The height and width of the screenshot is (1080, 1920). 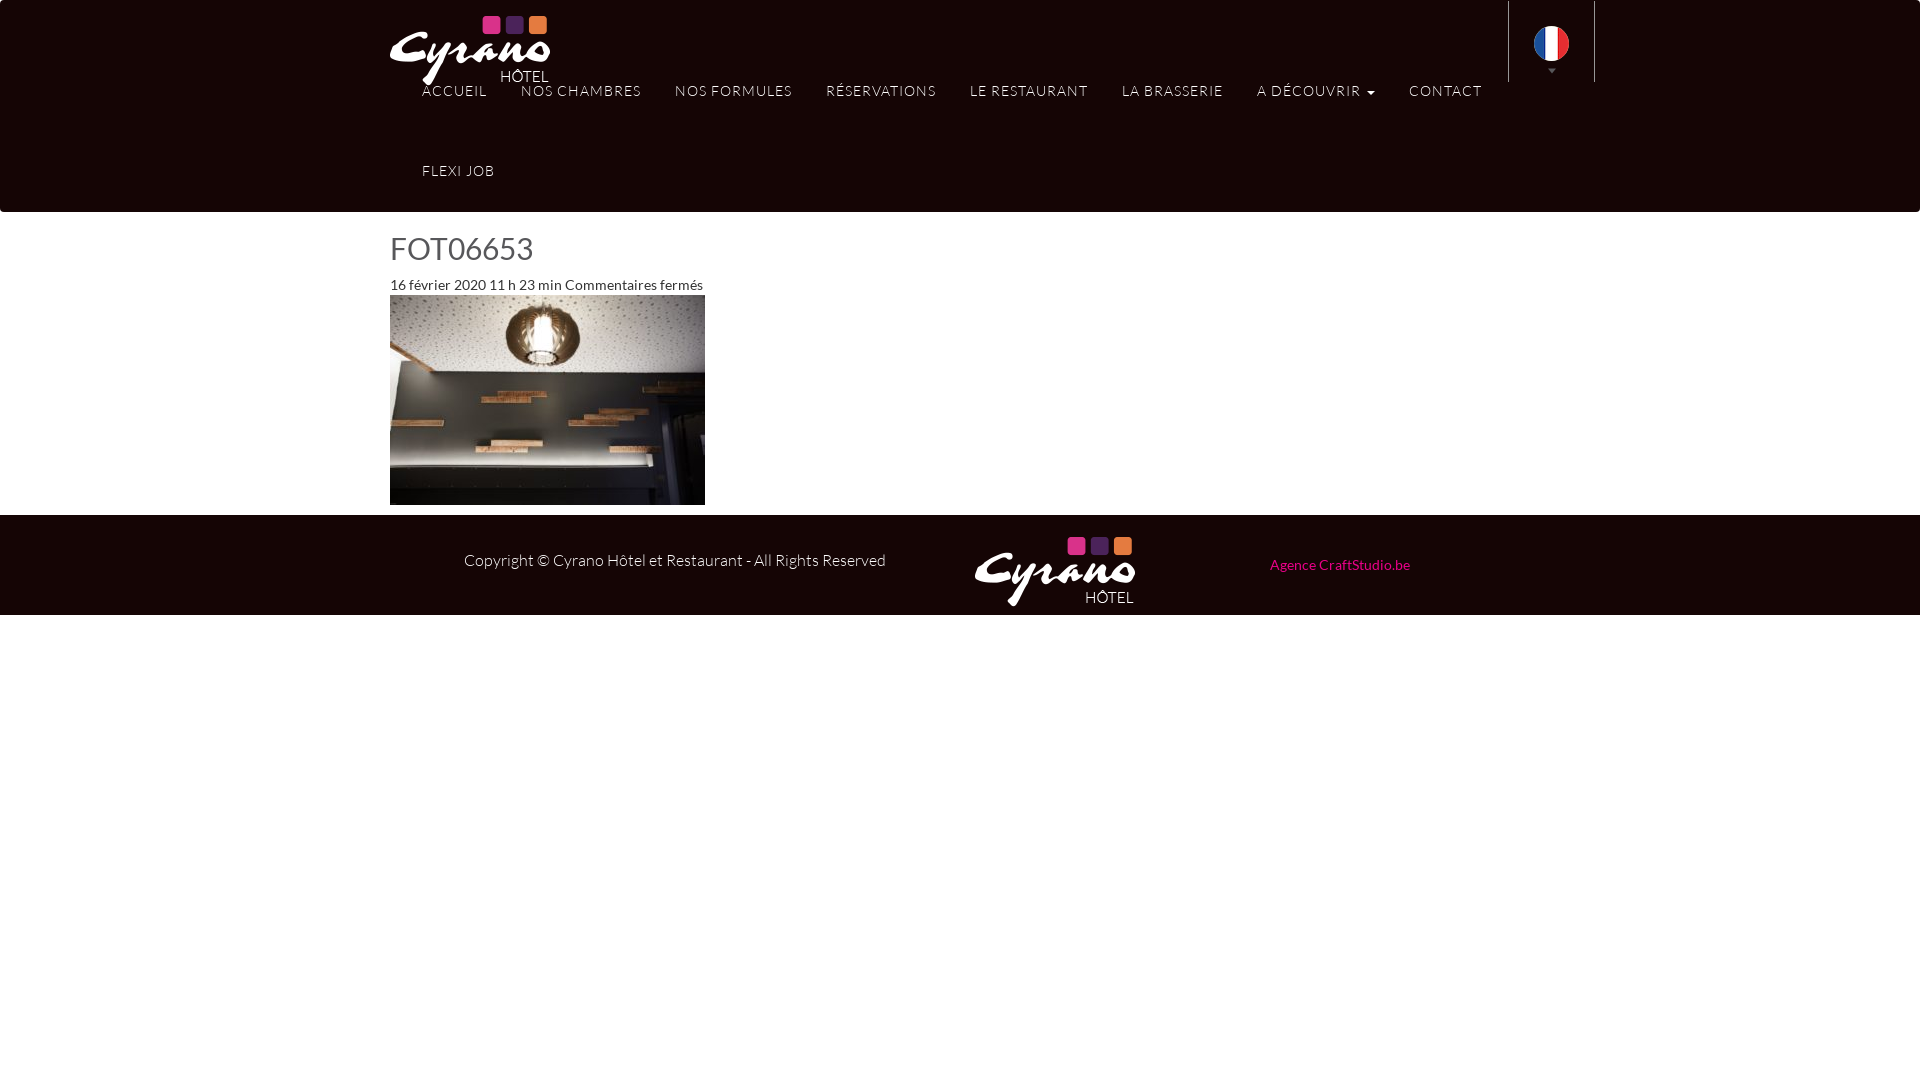 I want to click on LE RESTAURANT, so click(x=1029, y=86).